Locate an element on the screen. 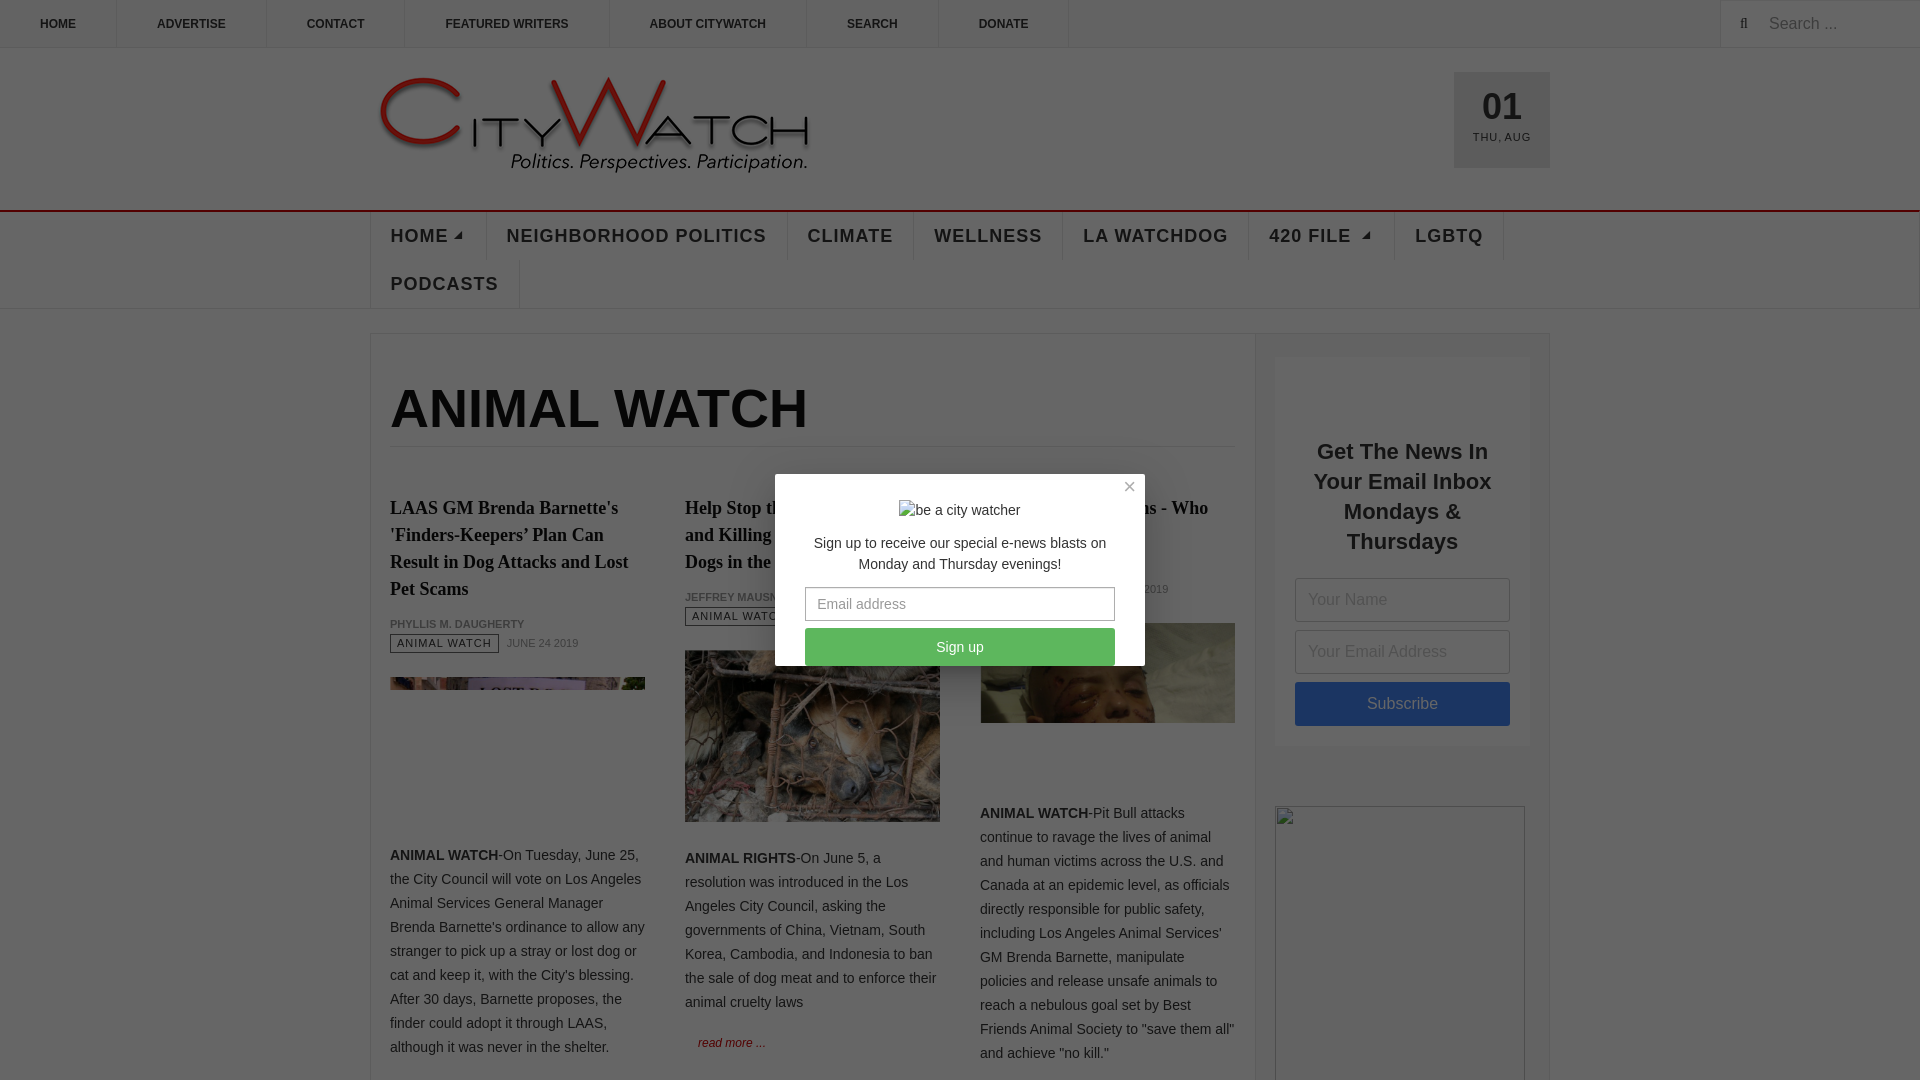 The height and width of the screenshot is (1080, 1920). ABOUT CITYWATCH is located at coordinates (708, 24).